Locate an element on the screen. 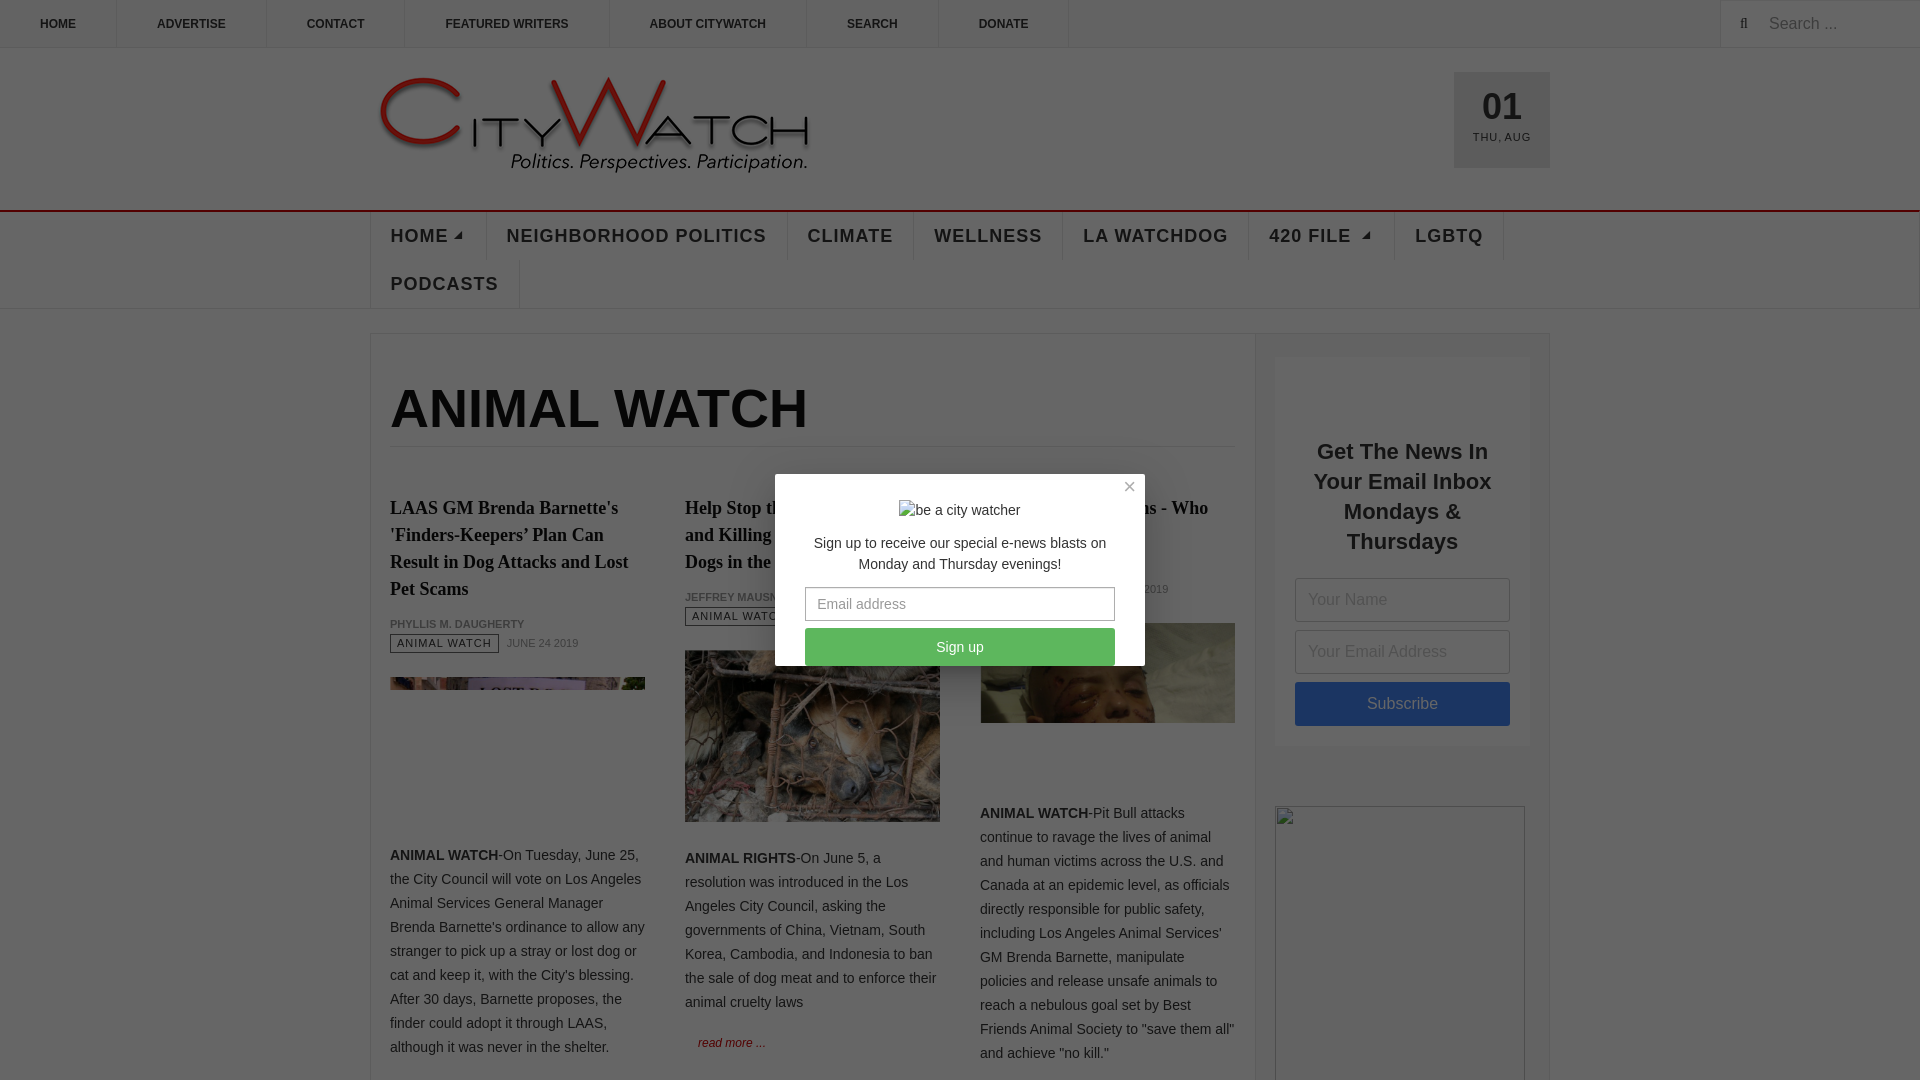 The height and width of the screenshot is (1080, 1920). ABOUT CITYWATCH is located at coordinates (708, 24).